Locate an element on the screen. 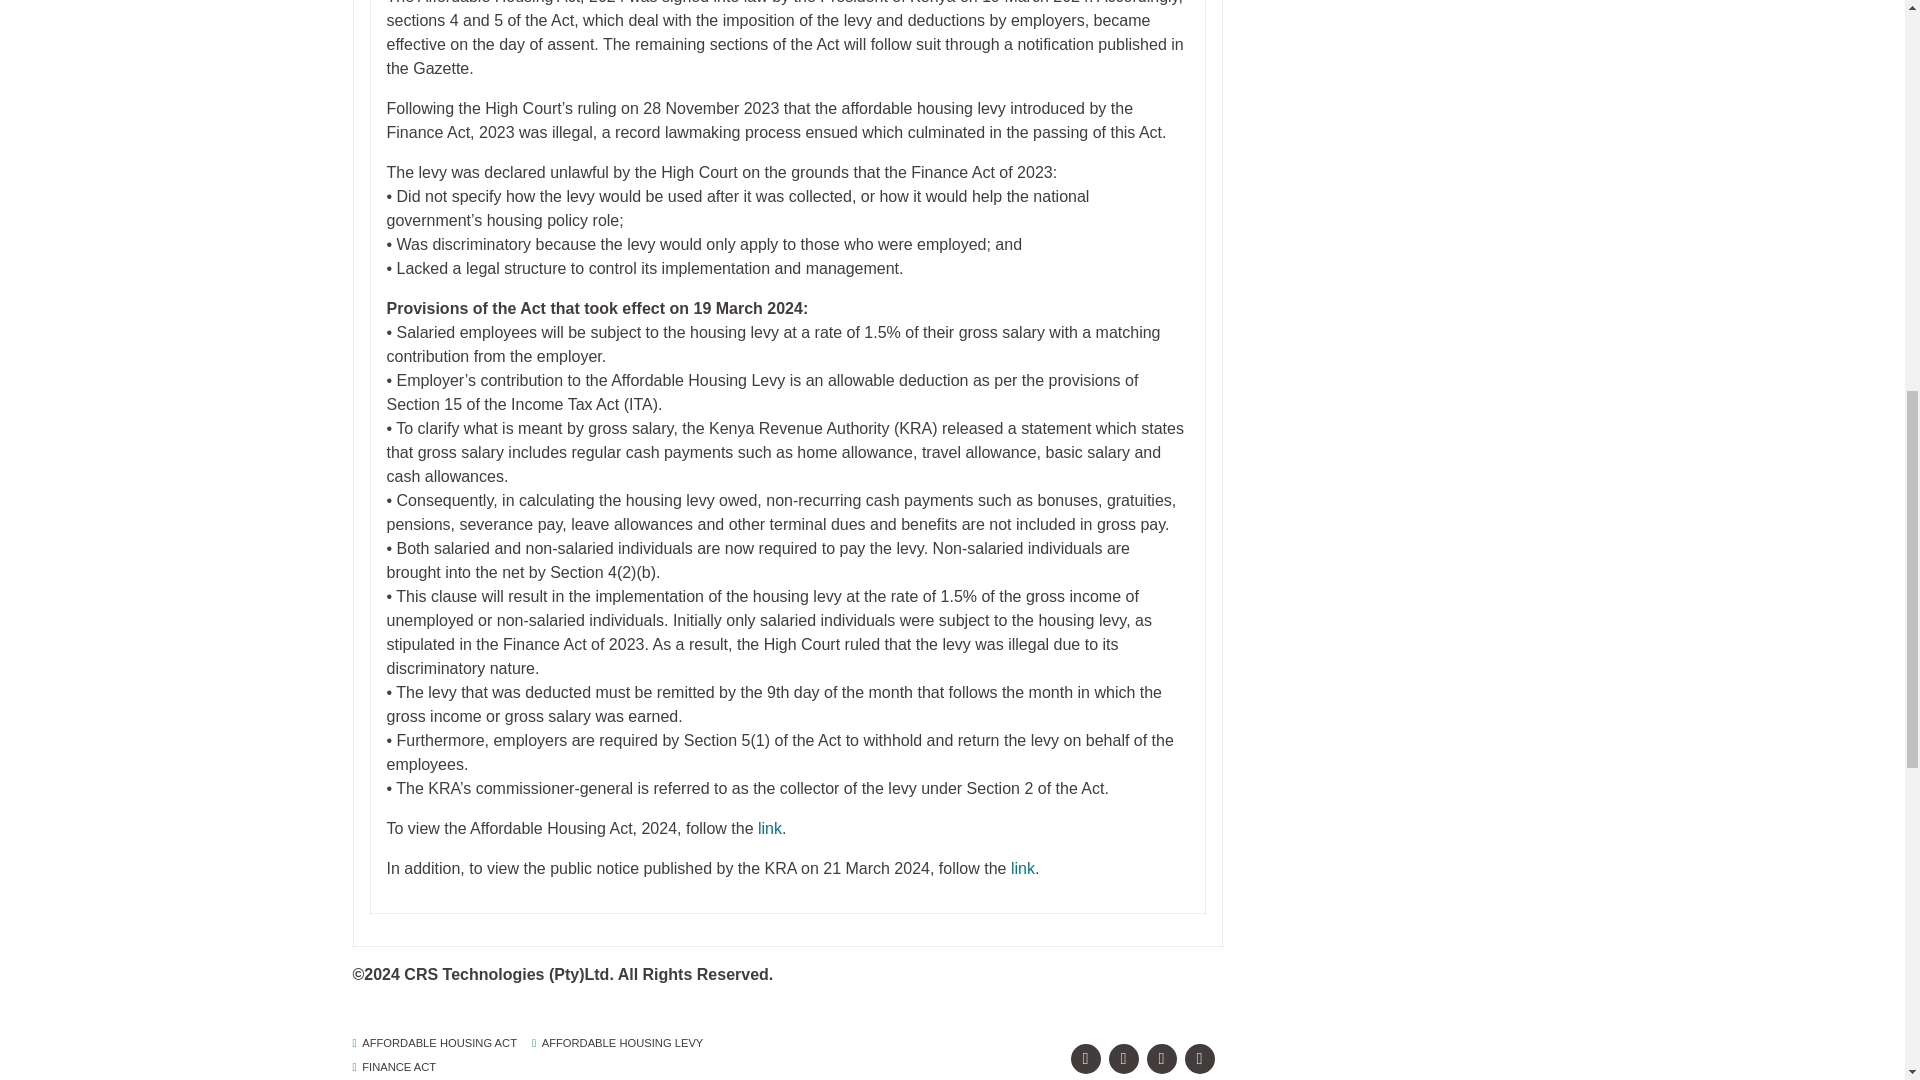 The width and height of the screenshot is (1920, 1080). Share on Facebook is located at coordinates (1084, 1058).